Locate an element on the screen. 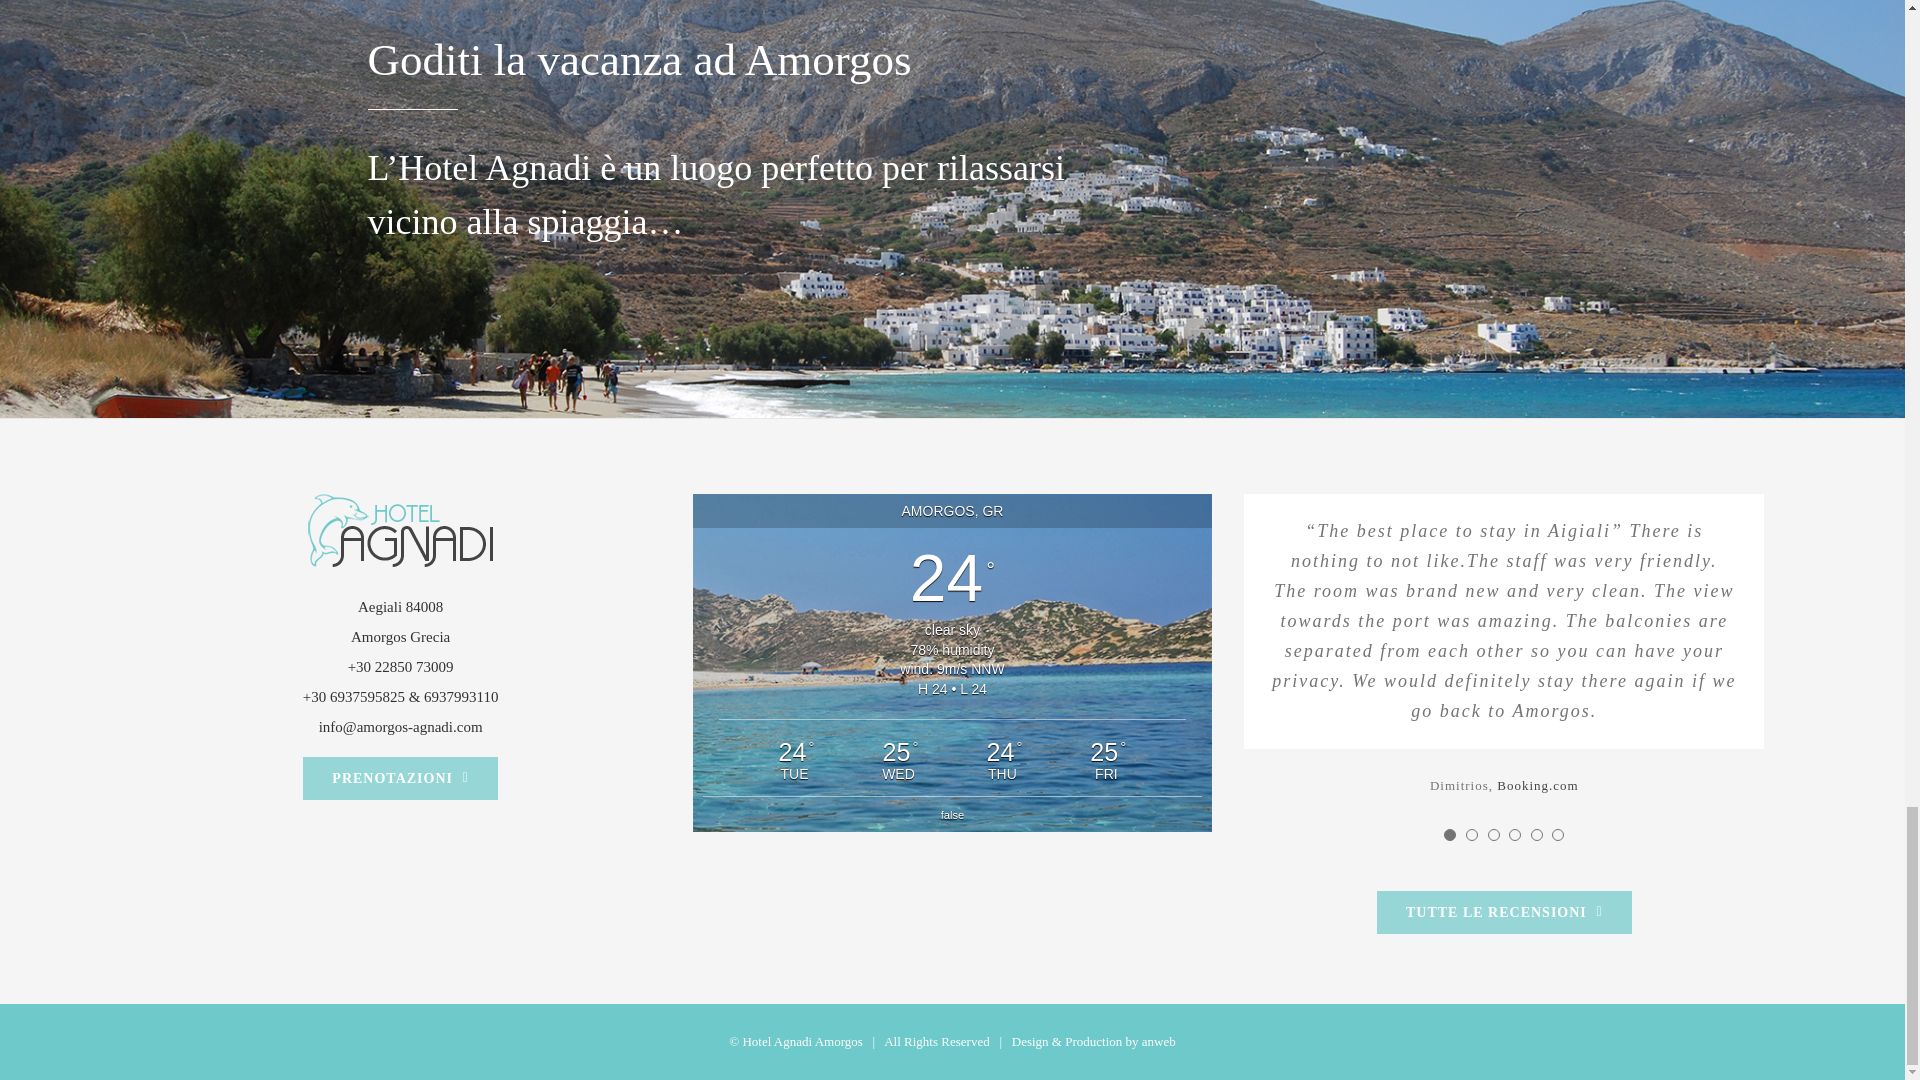 The image size is (1920, 1080). anweb is located at coordinates (1158, 1040).